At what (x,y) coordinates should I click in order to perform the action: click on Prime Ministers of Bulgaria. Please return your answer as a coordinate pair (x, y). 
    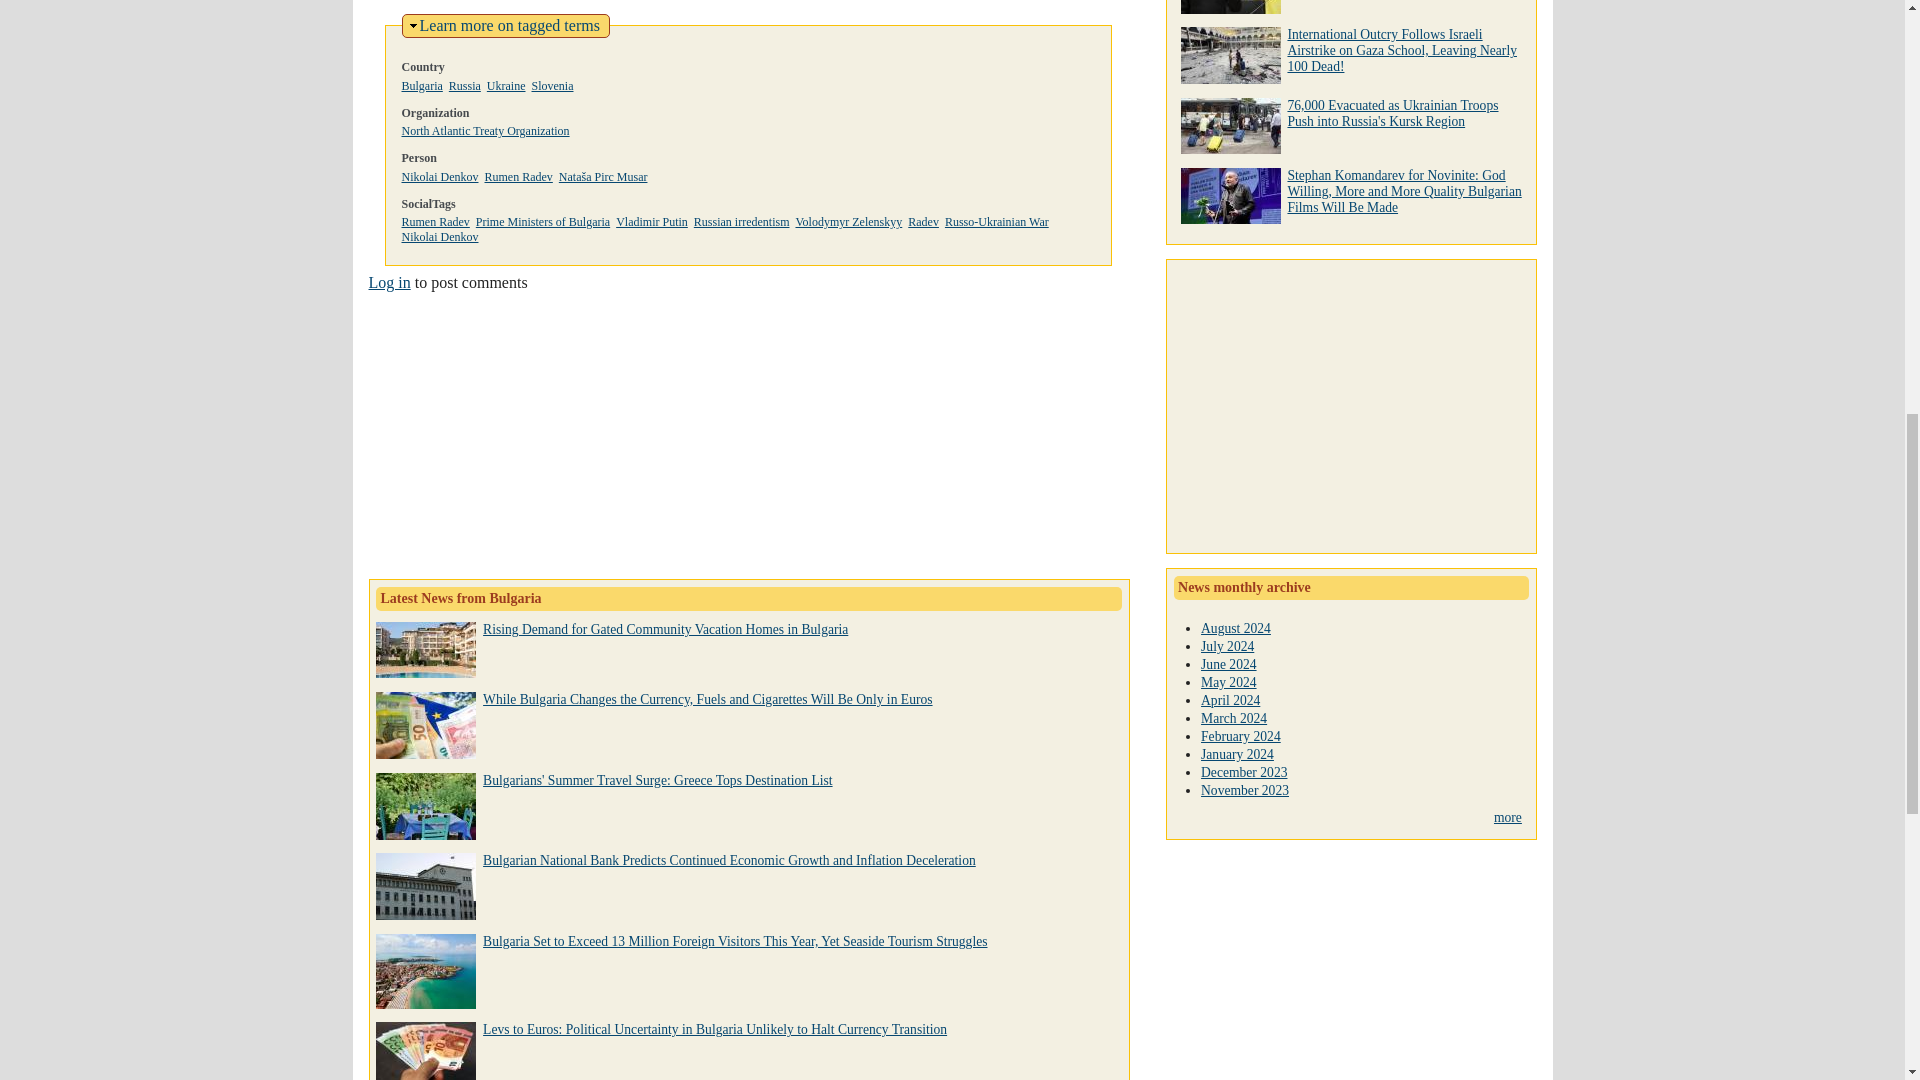
    Looking at the image, I should click on (436, 221).